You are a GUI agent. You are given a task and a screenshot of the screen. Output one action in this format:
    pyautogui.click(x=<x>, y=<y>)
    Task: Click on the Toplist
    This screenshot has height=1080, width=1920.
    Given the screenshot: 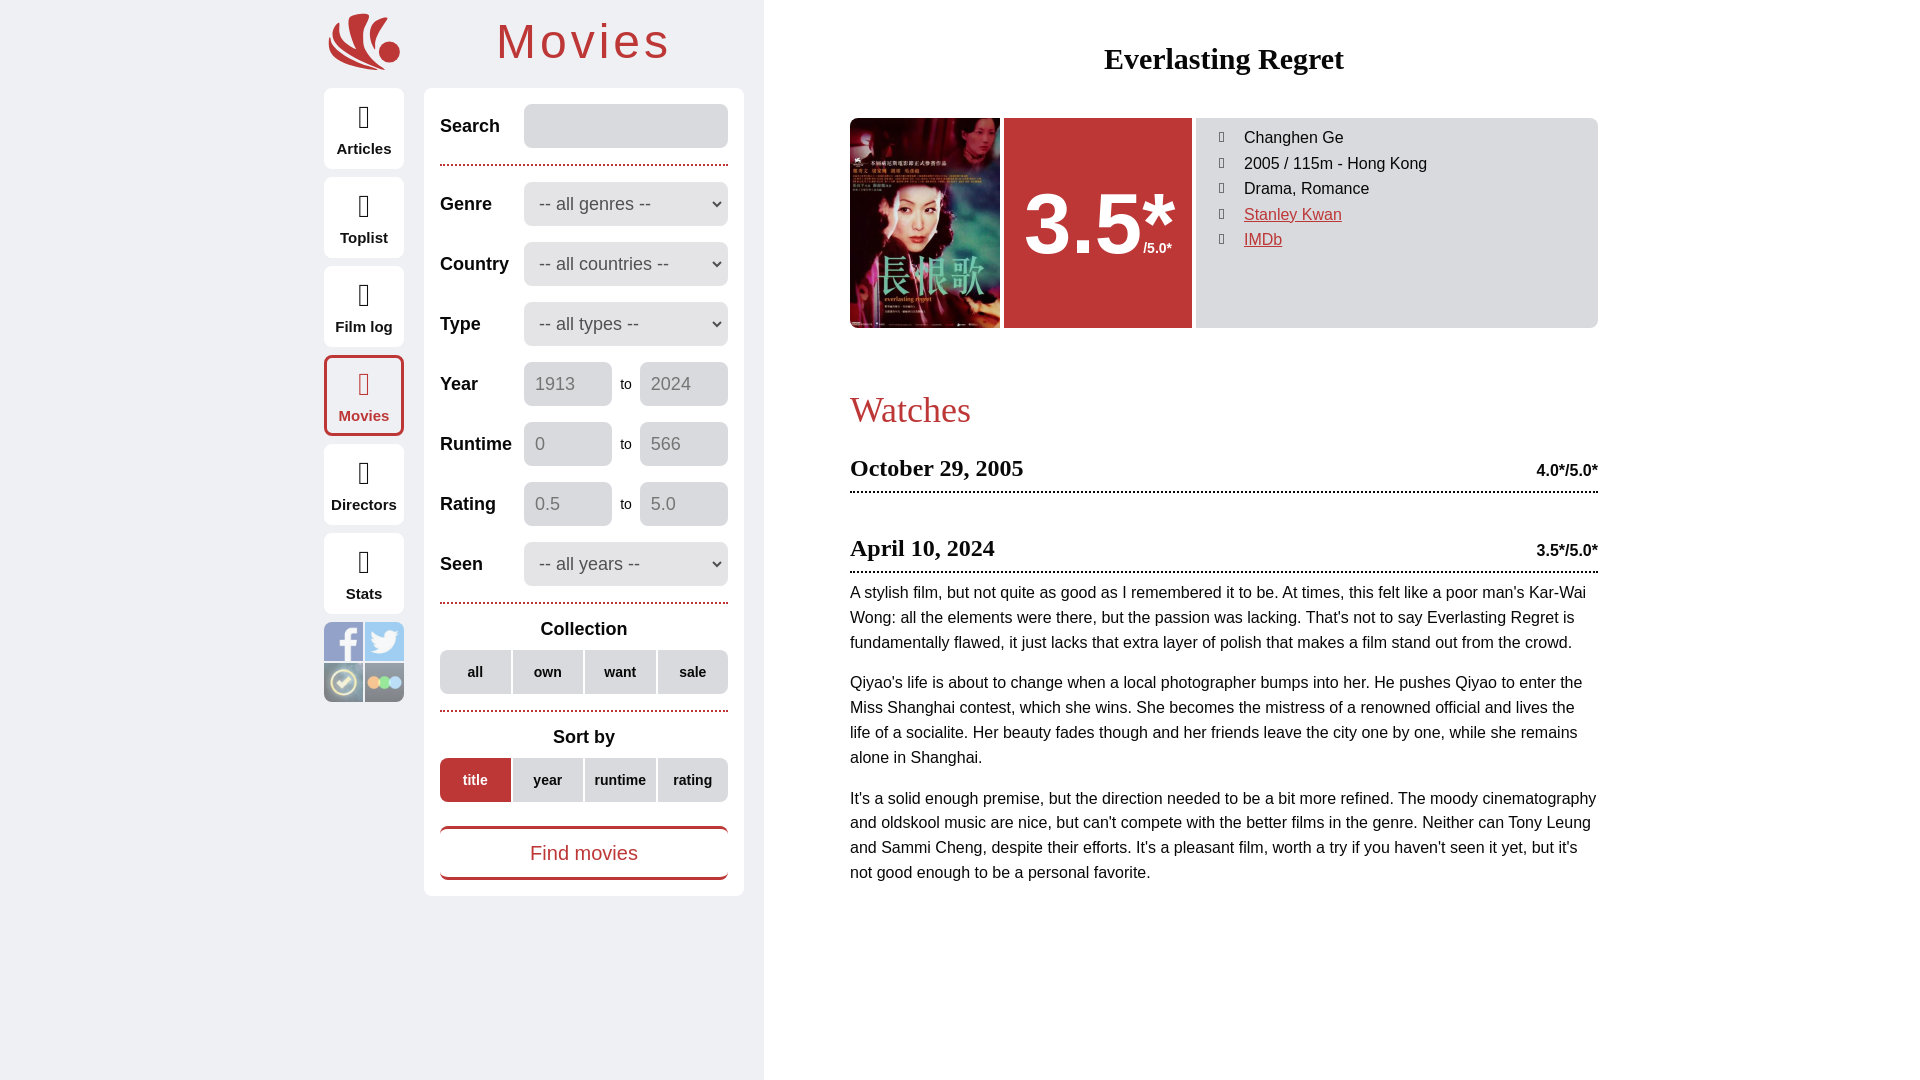 What is the action you would take?
    pyautogui.click(x=364, y=218)
    